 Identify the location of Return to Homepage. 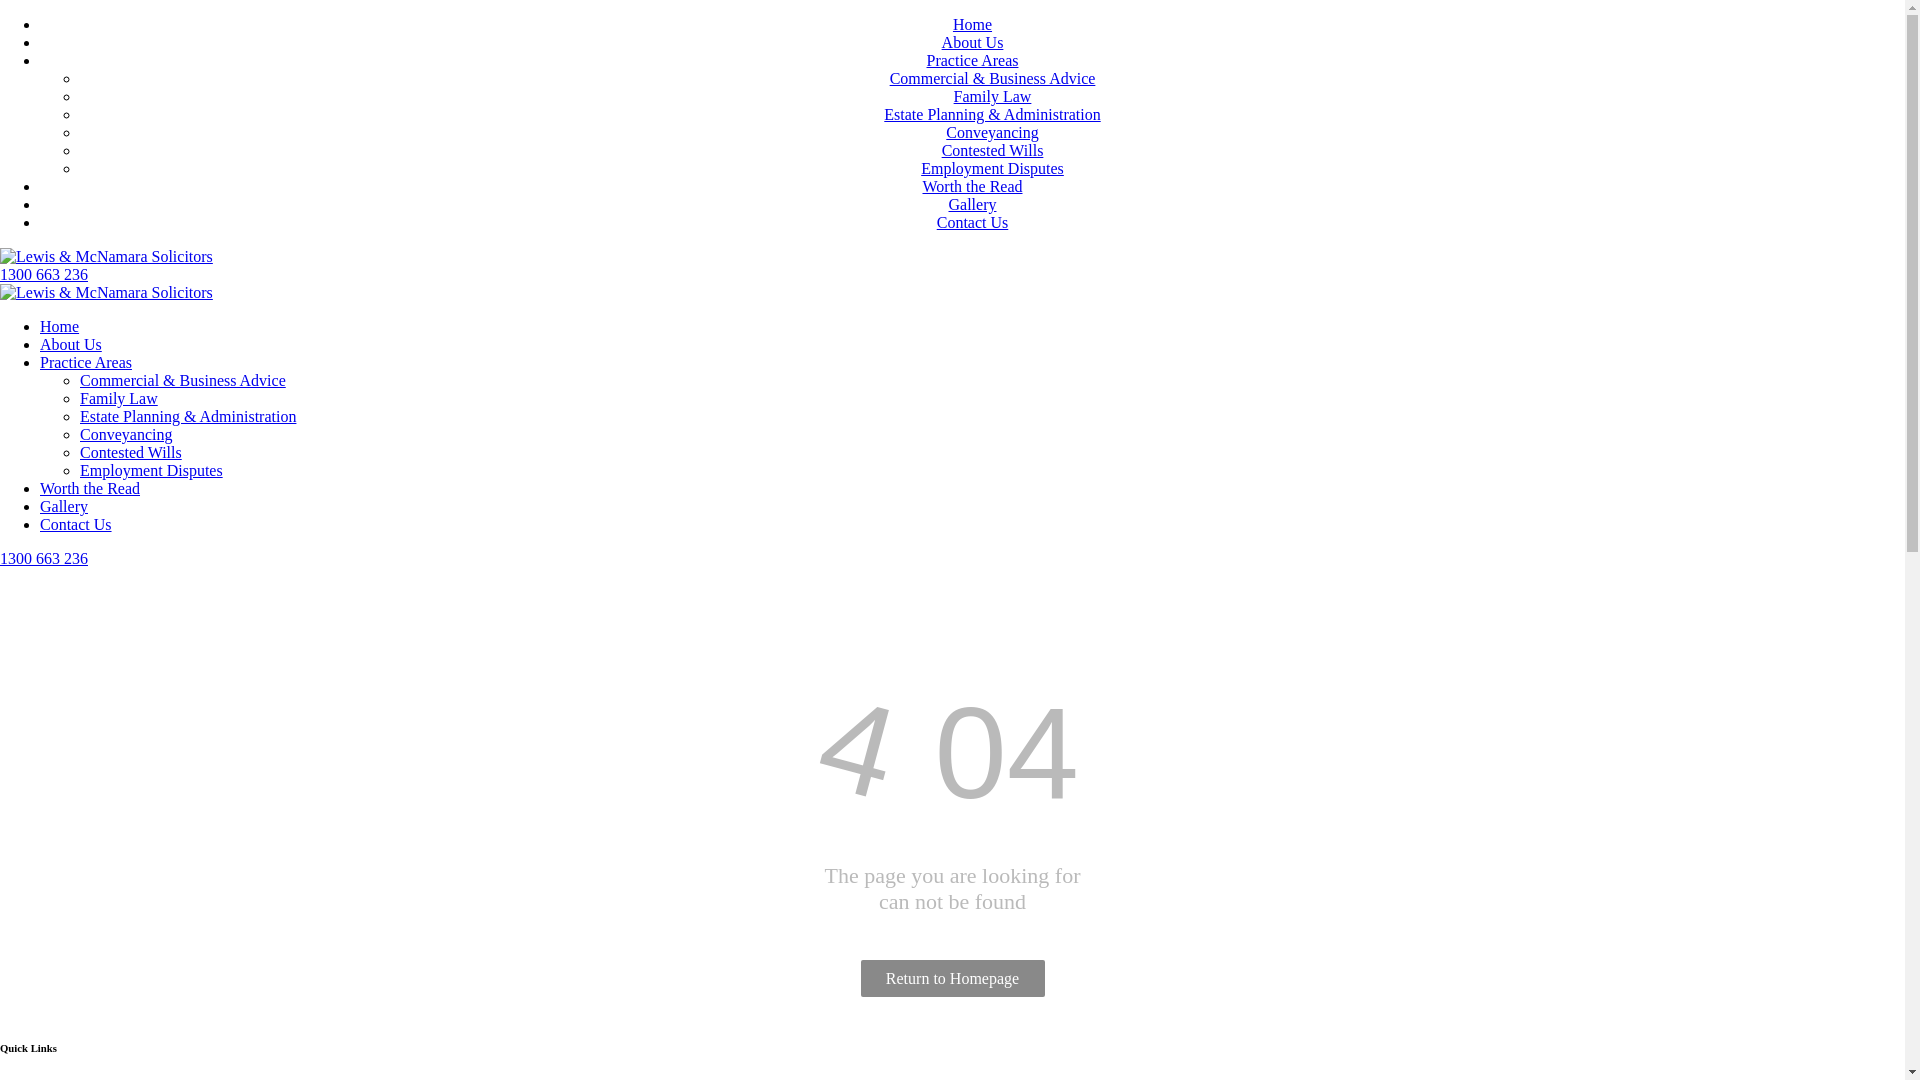
(952, 978).